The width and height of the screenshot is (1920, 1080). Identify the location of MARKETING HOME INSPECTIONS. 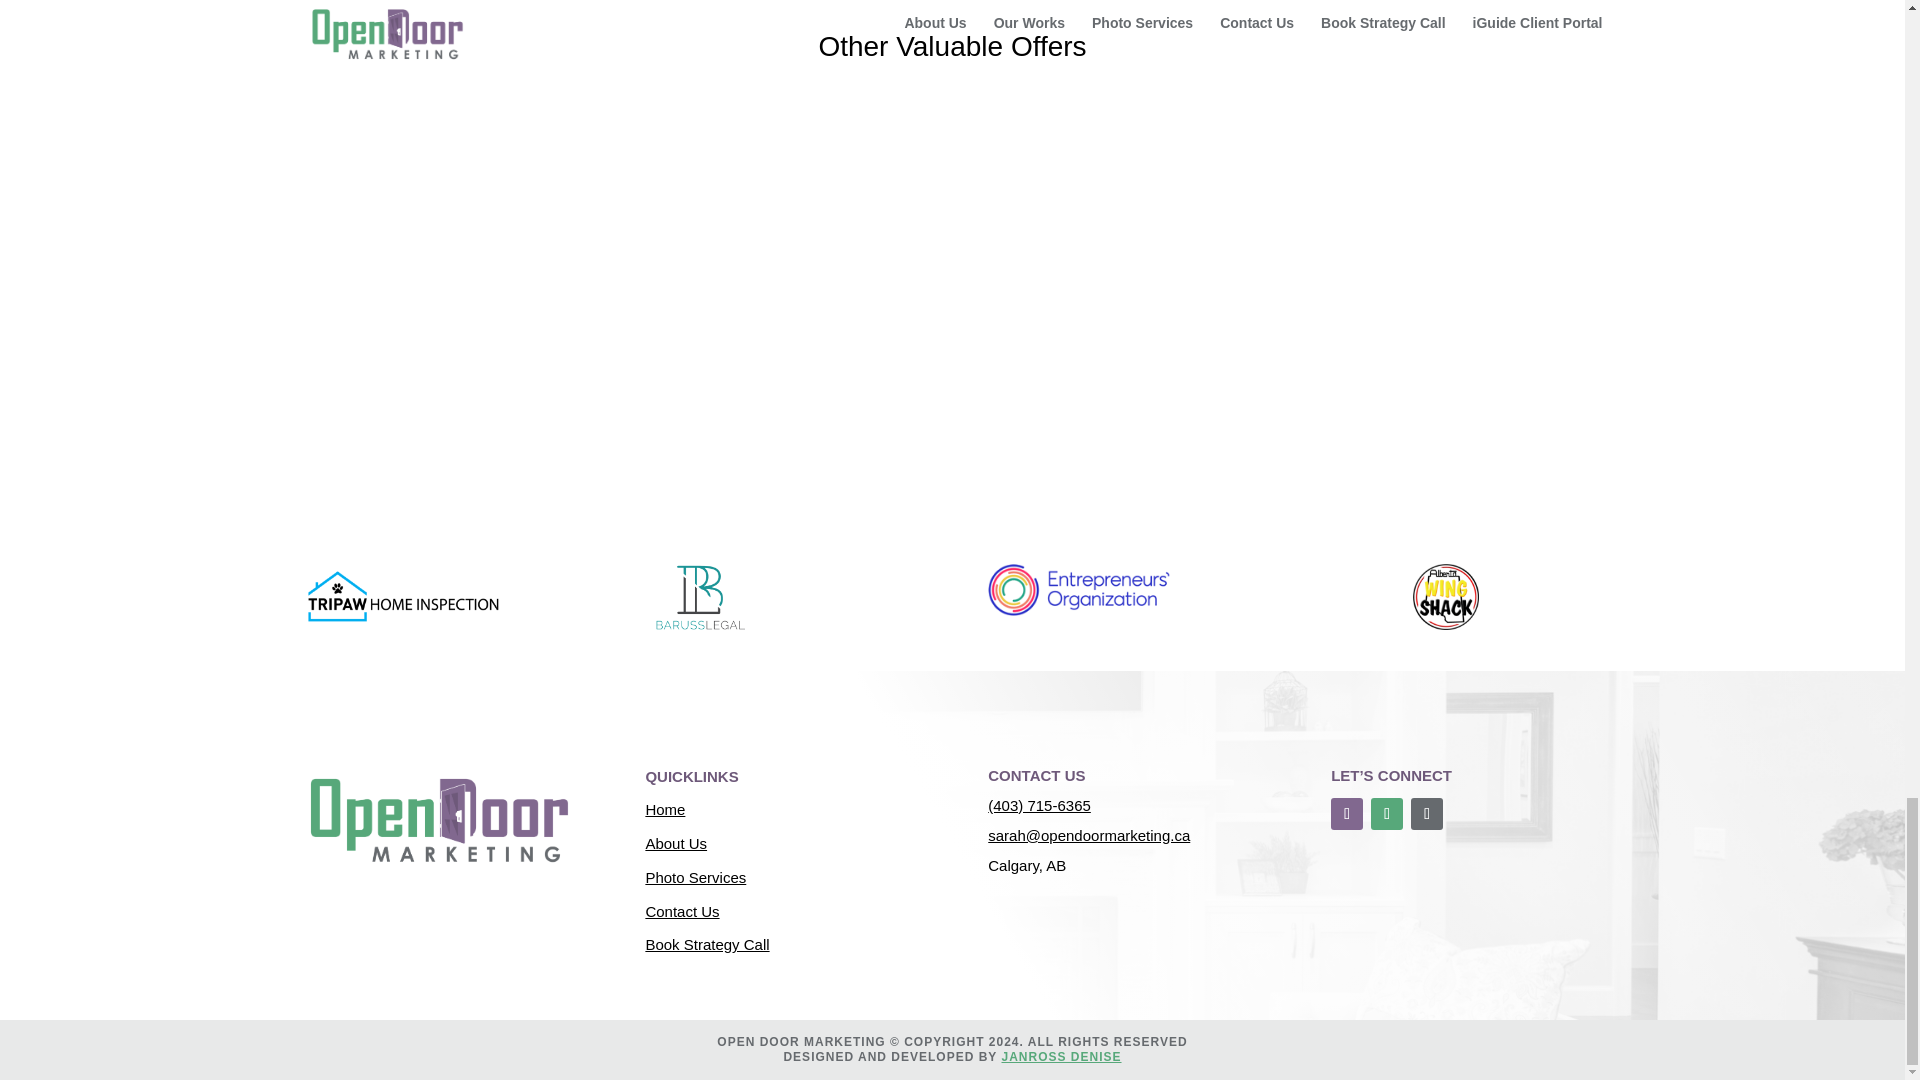
(402, 596).